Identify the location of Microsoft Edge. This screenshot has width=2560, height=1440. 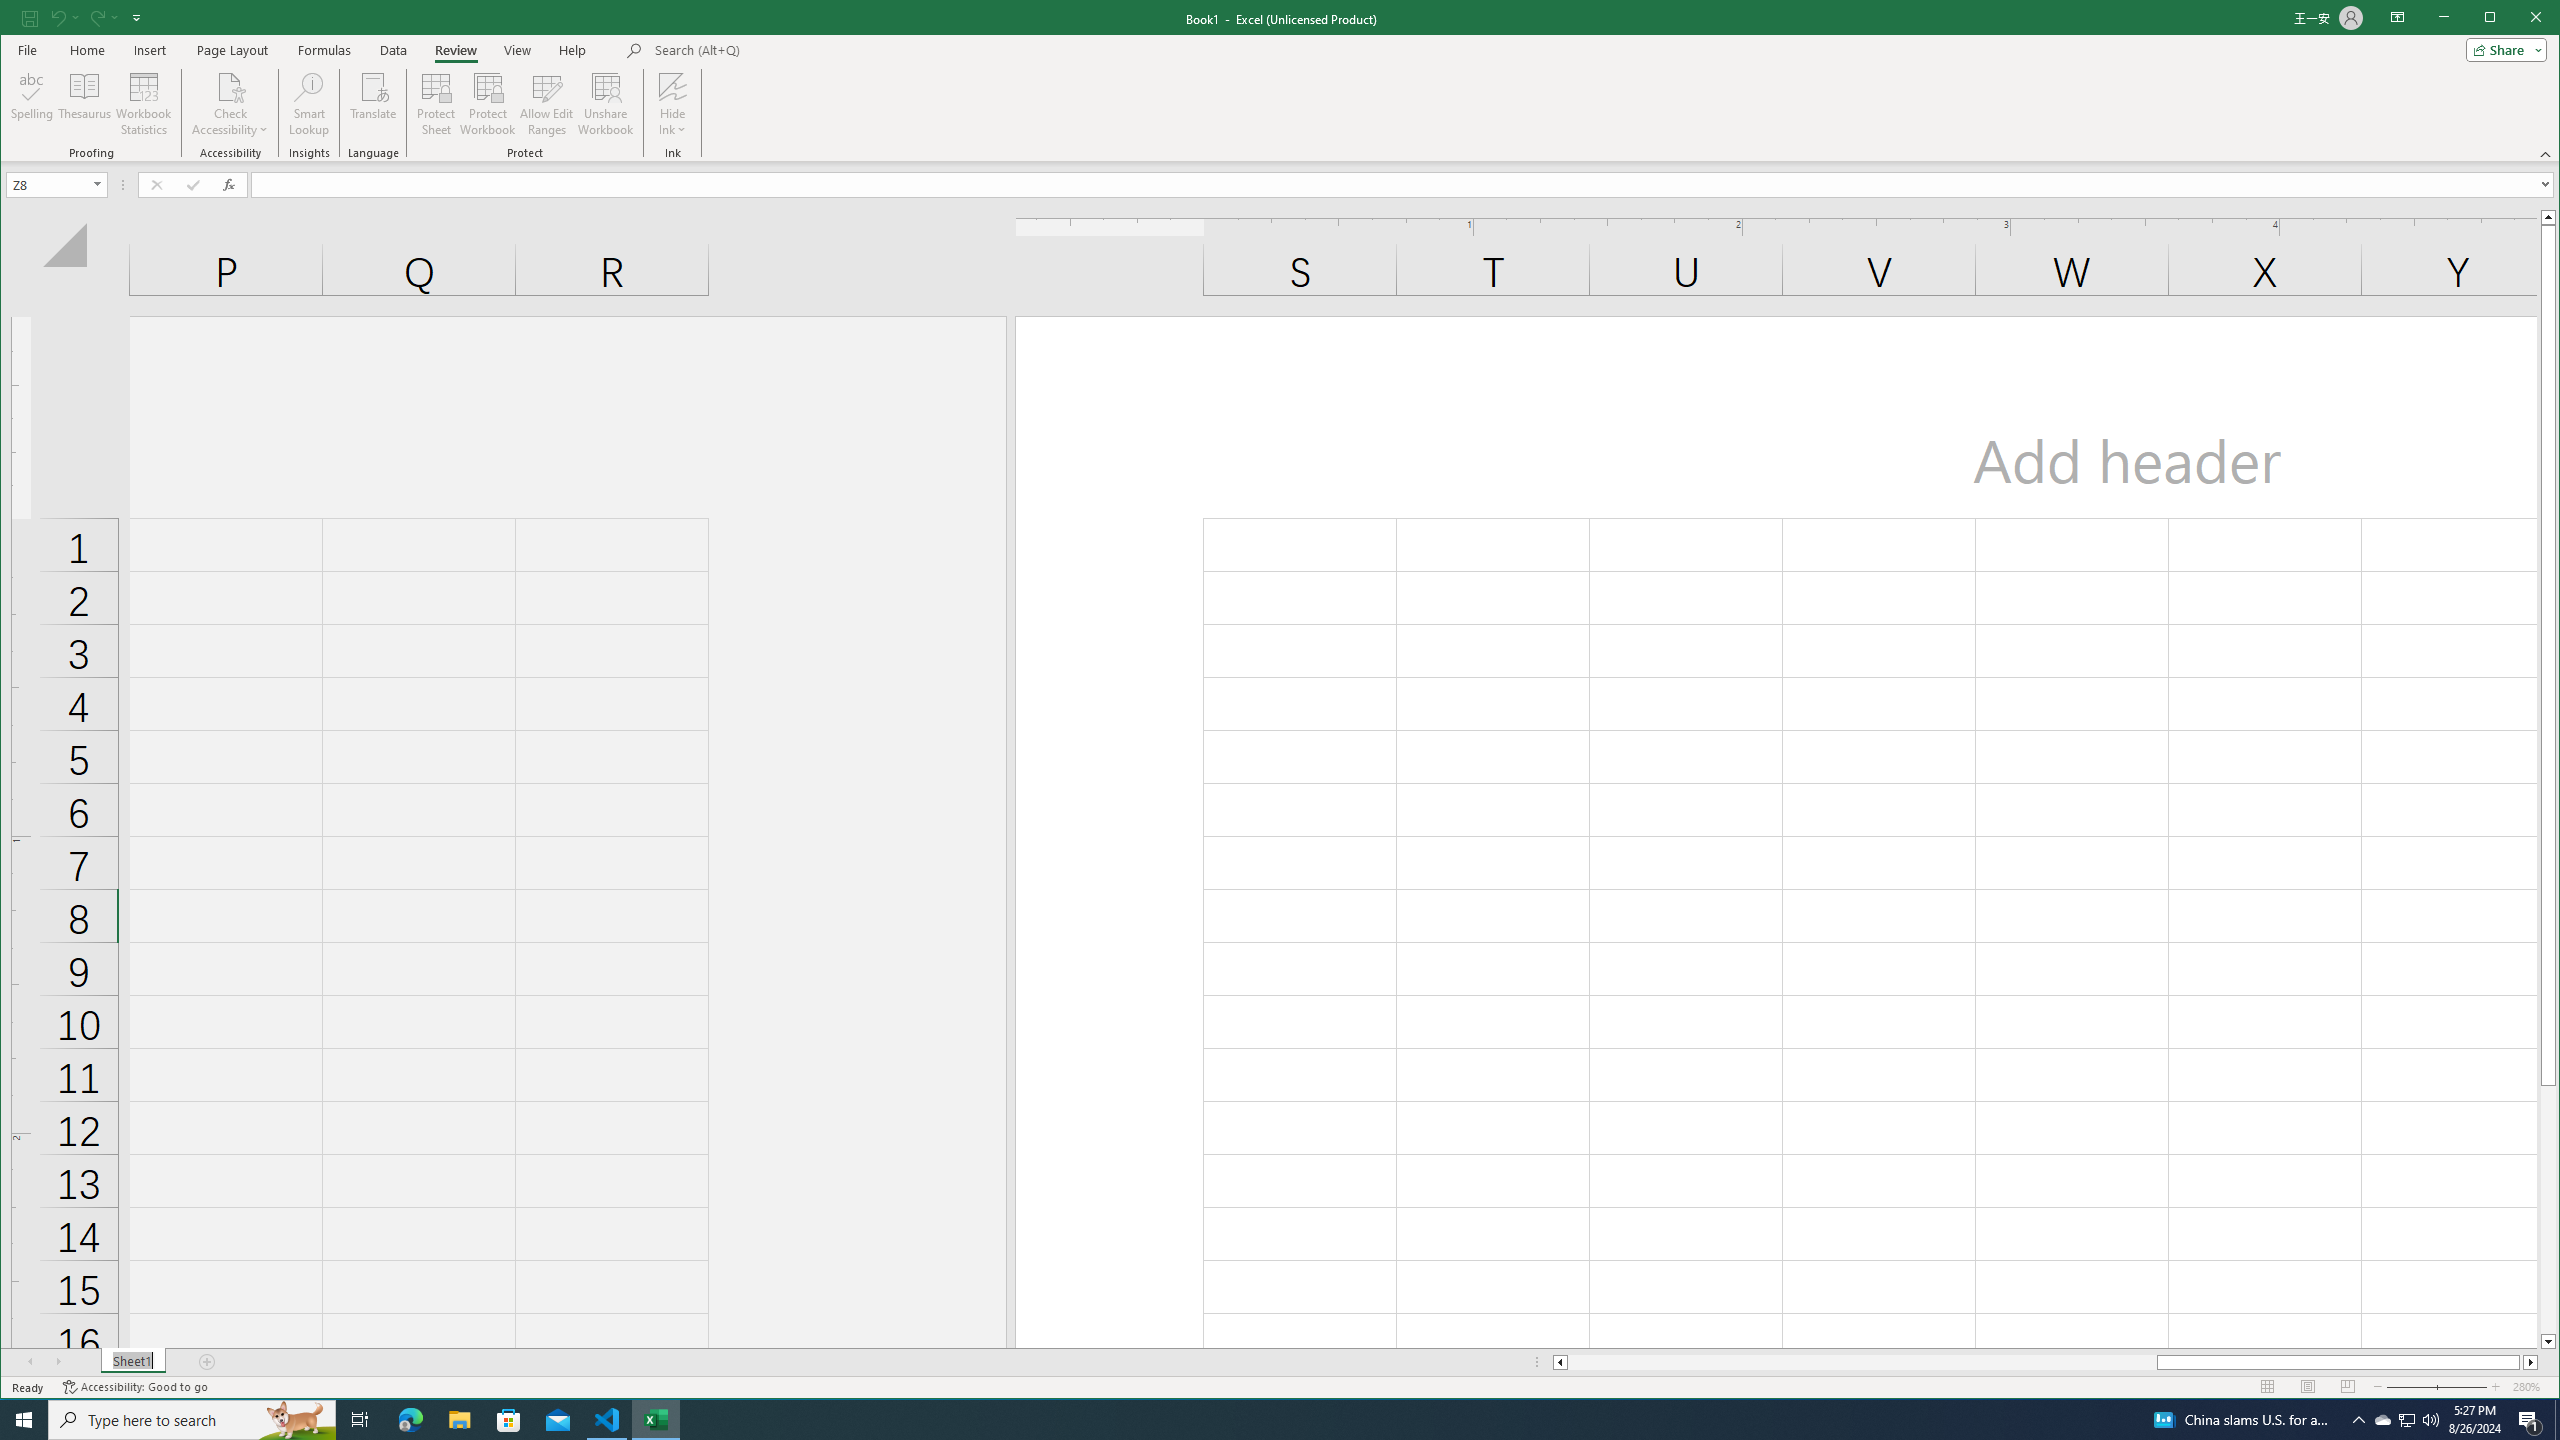
(410, 1420).